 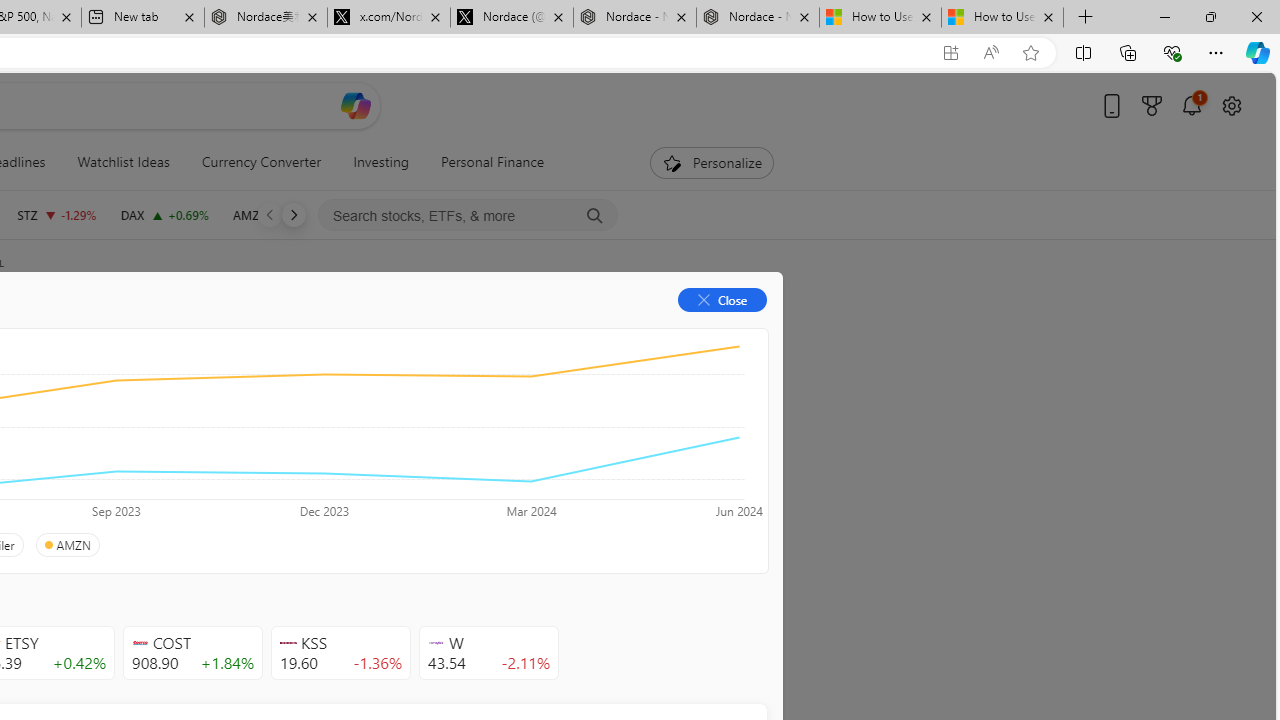 I want to click on Class: text-DS-EntryPoint1-3, so click(x=282, y=446).